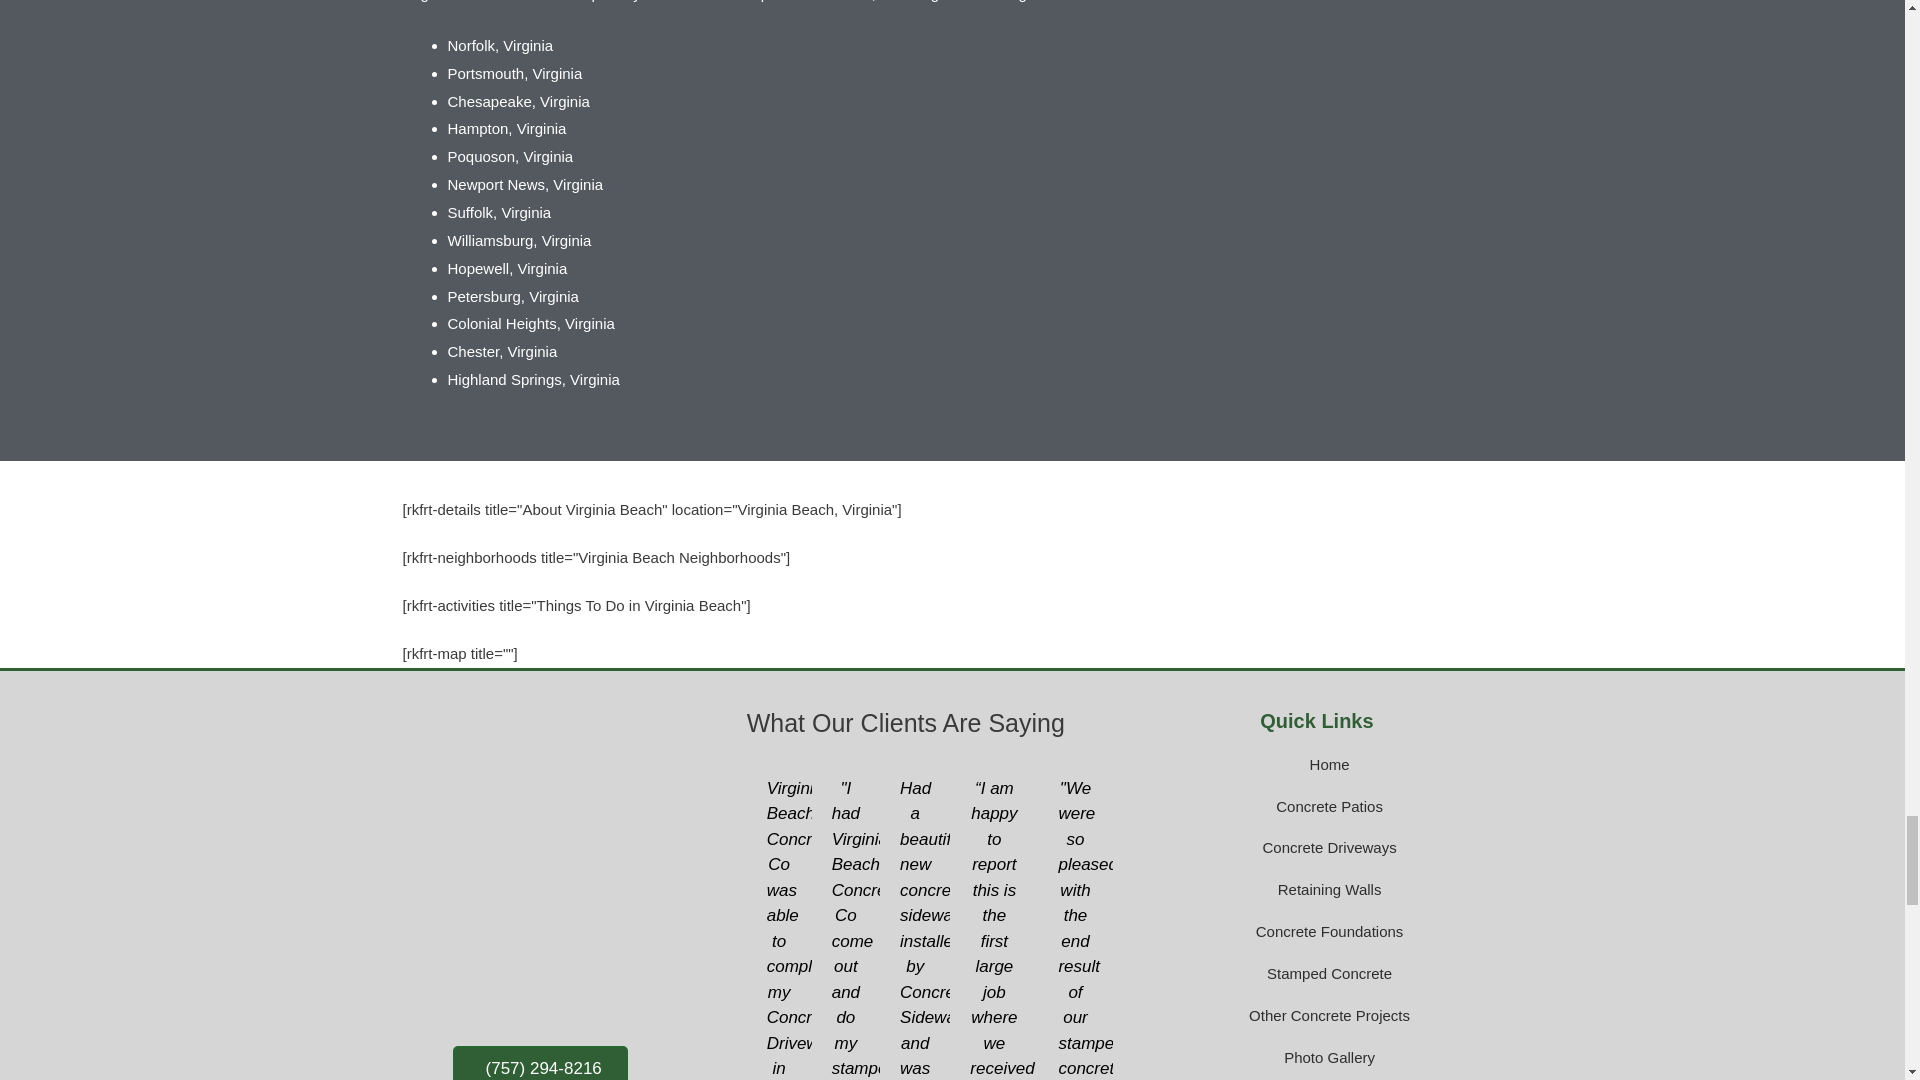  Describe the element at coordinates (1316, 847) in the screenshot. I see `Concrete Driveways` at that location.